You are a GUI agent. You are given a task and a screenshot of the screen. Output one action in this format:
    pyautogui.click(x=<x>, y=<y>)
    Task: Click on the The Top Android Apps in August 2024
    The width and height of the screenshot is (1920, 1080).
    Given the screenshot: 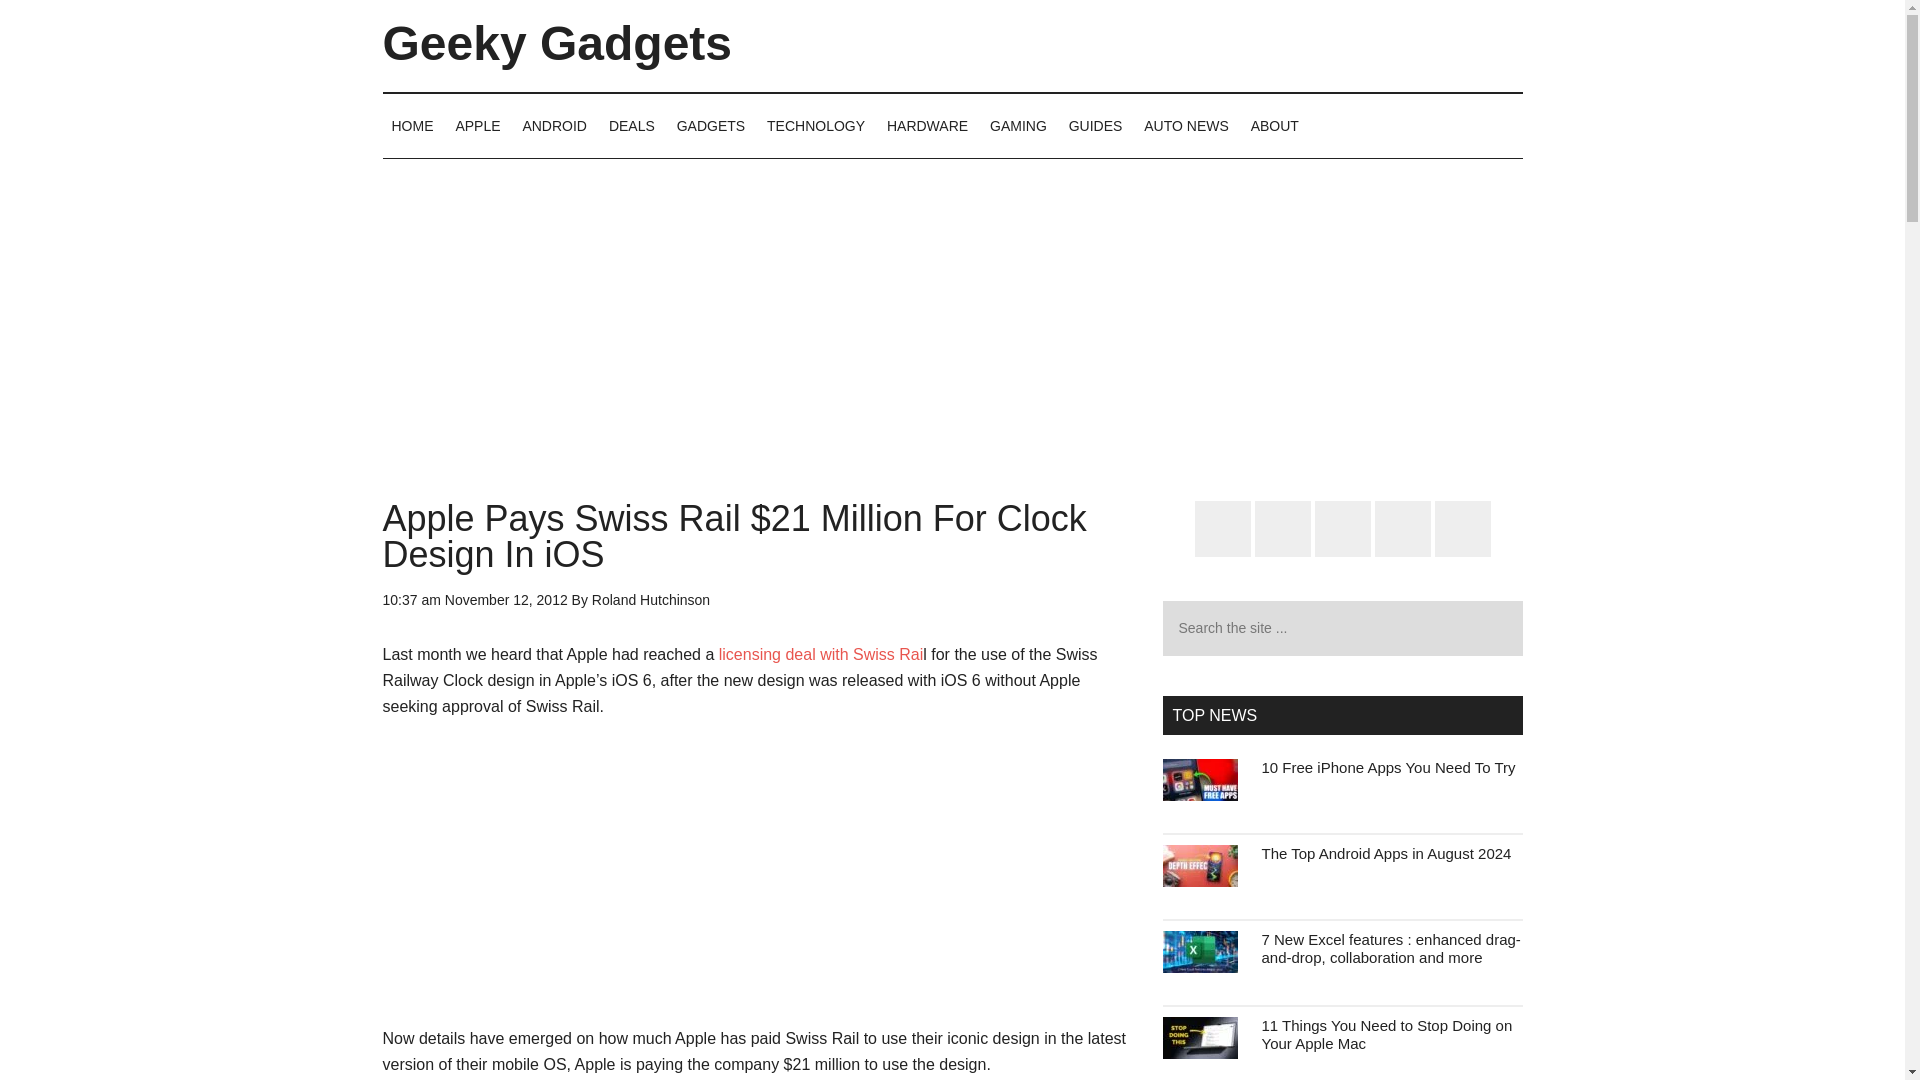 What is the action you would take?
    pyautogui.click(x=1386, y=852)
    